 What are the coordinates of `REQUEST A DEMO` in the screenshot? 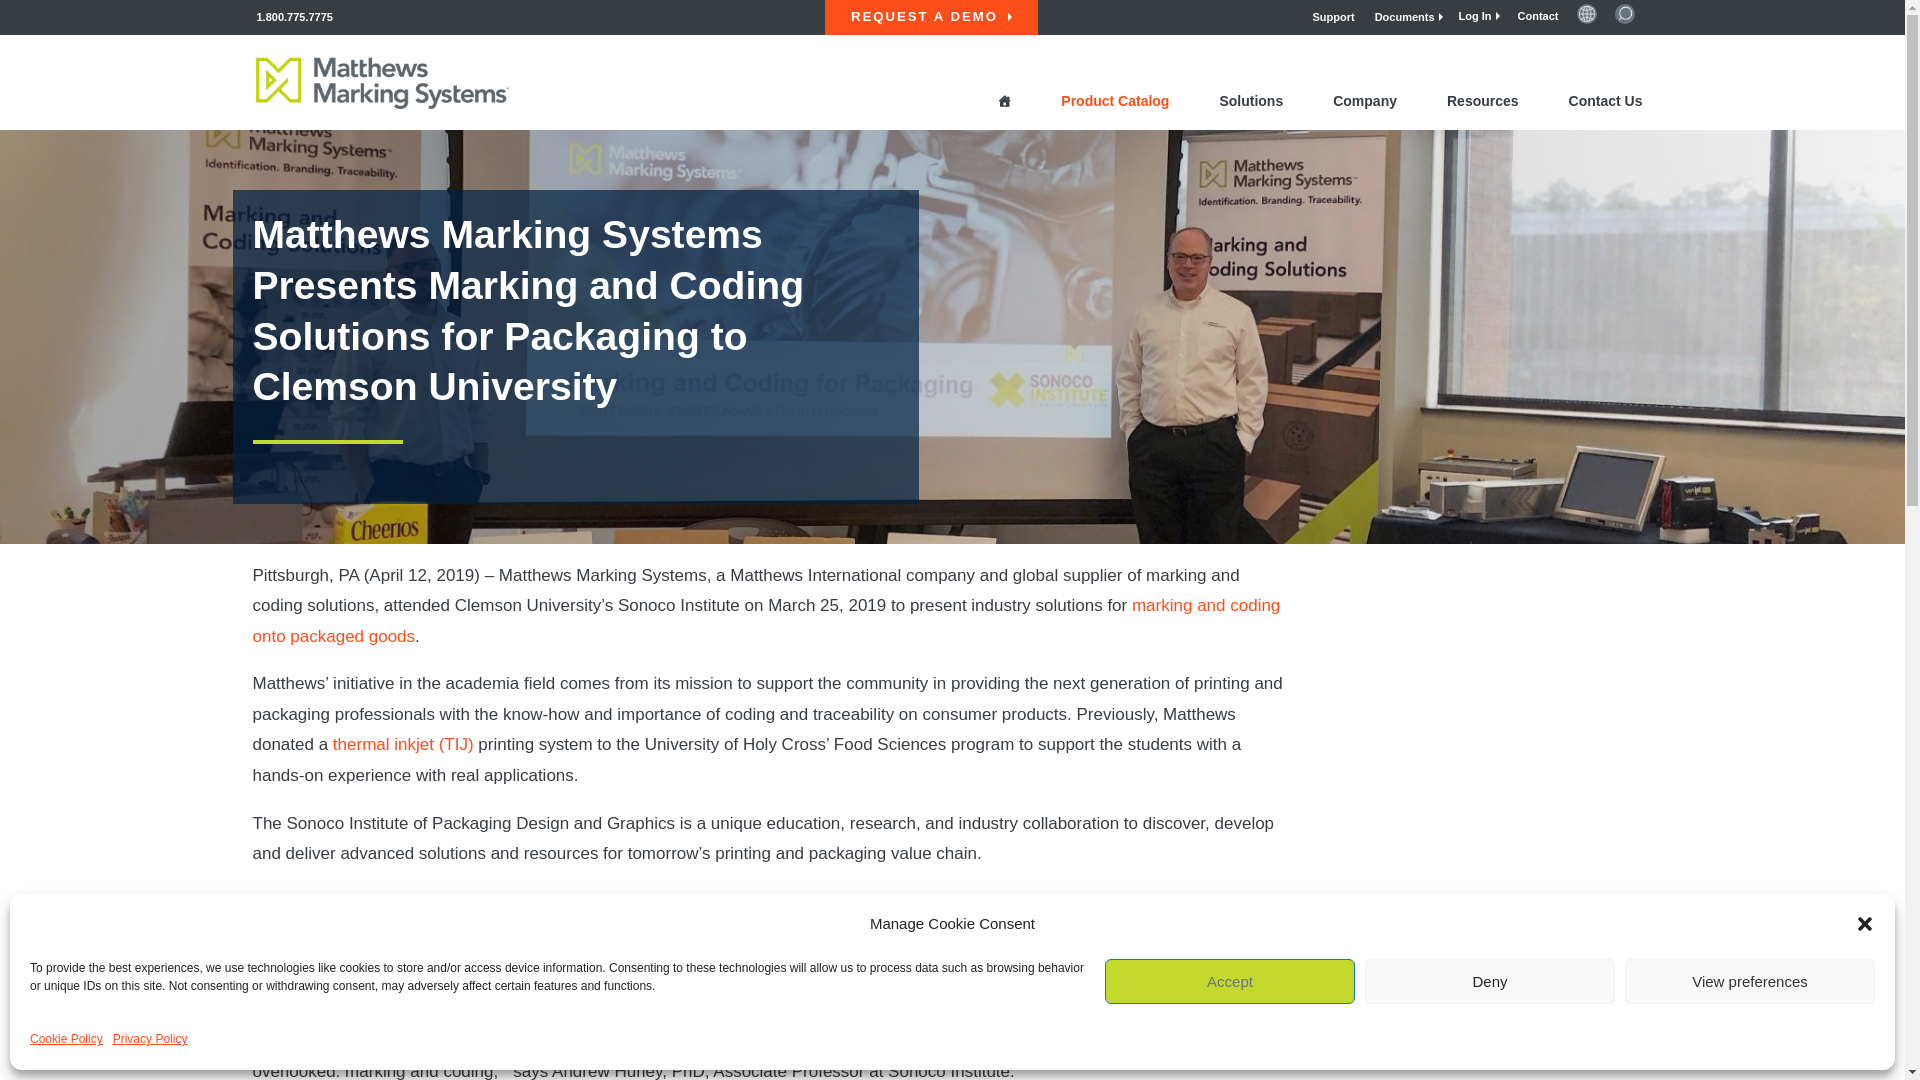 It's located at (932, 17).